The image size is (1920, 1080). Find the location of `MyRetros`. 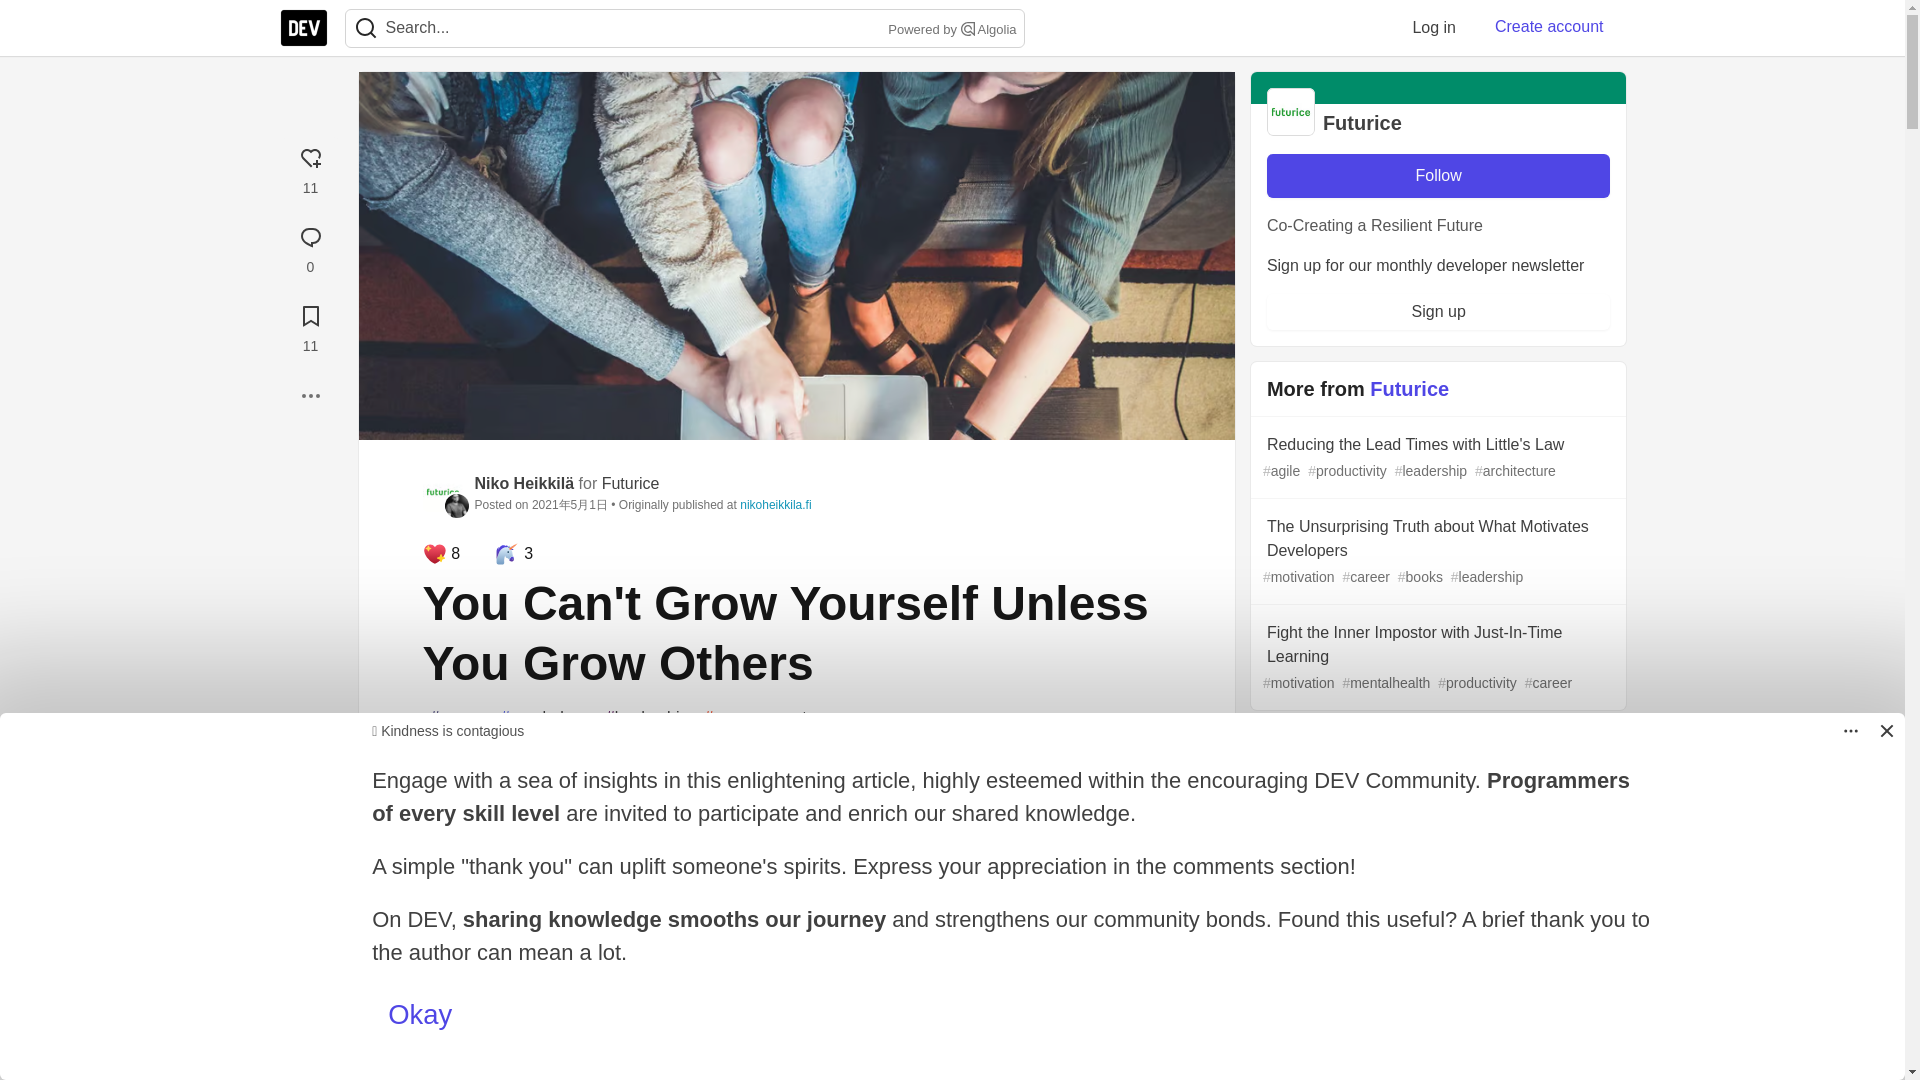

MyRetros is located at coordinates (467, 870).